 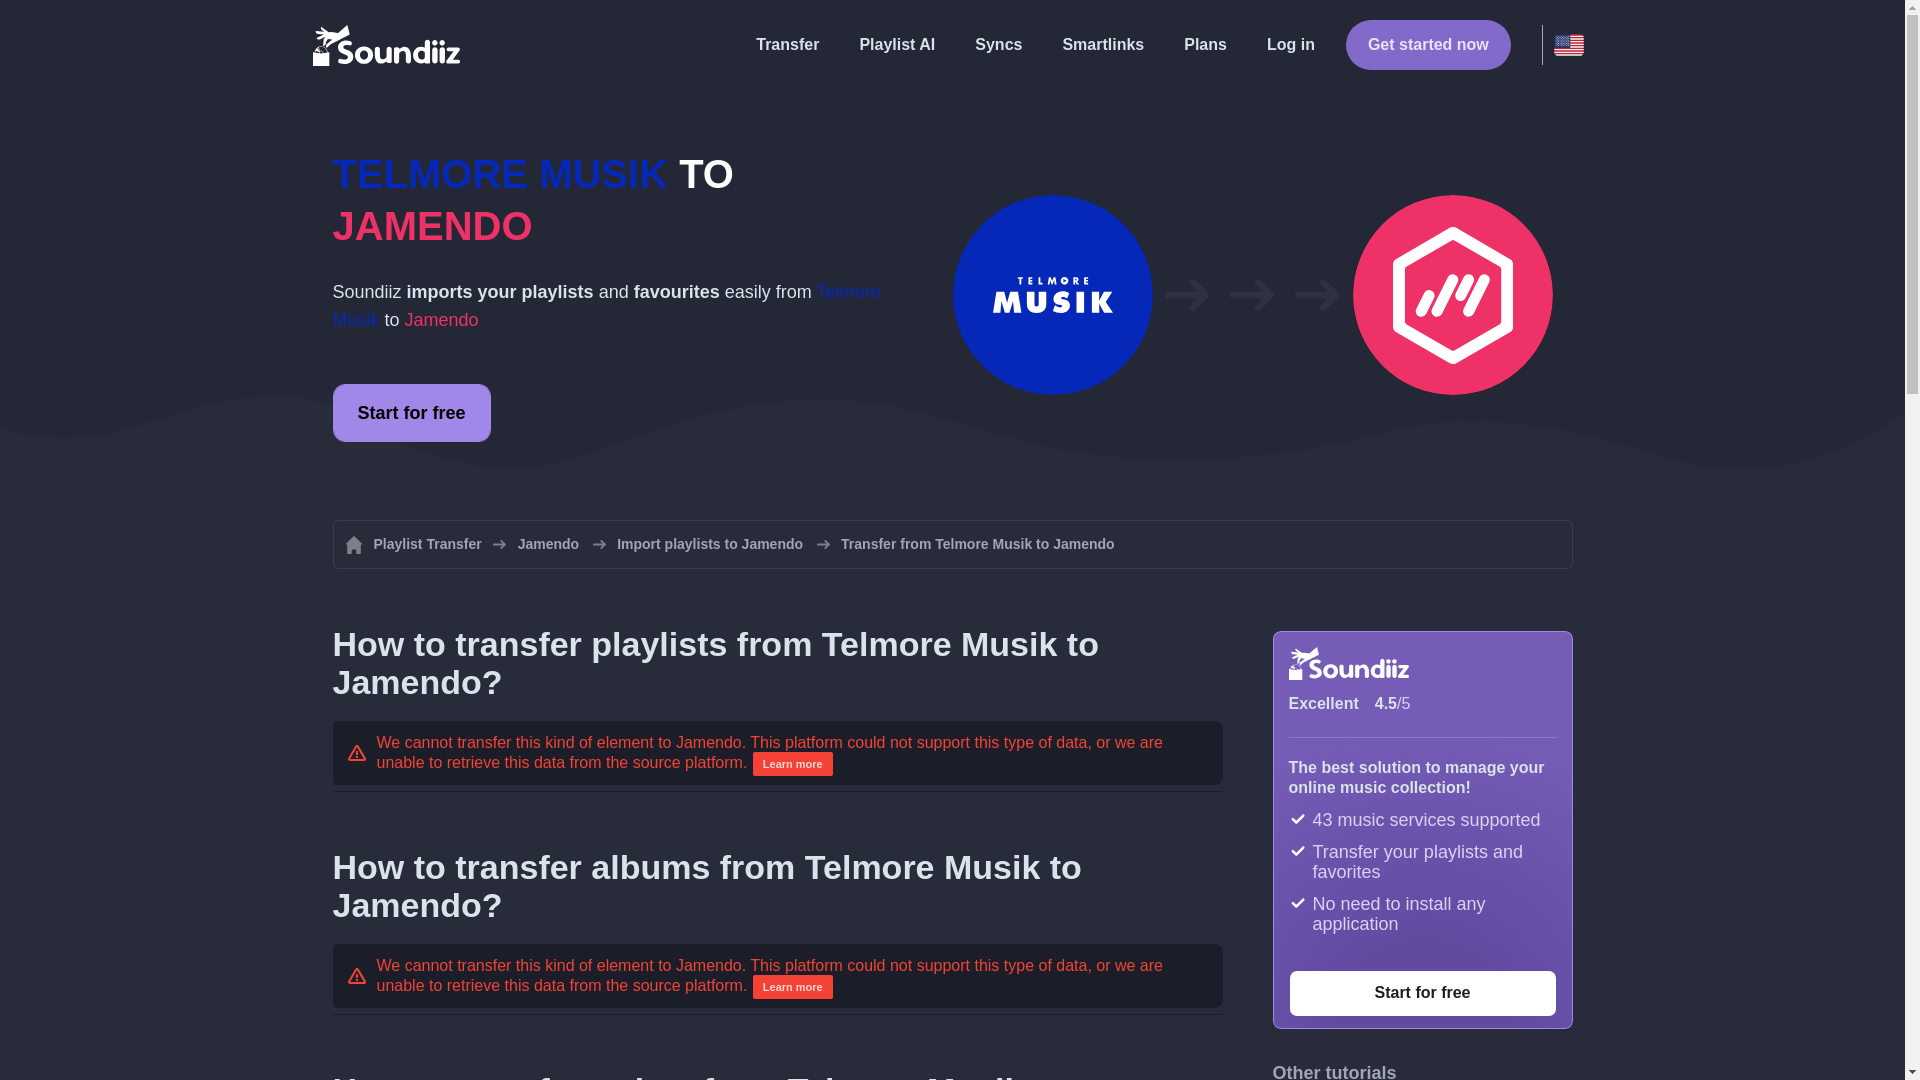 What do you see at coordinates (896, 44) in the screenshot?
I see `Playlist AI` at bounding box center [896, 44].